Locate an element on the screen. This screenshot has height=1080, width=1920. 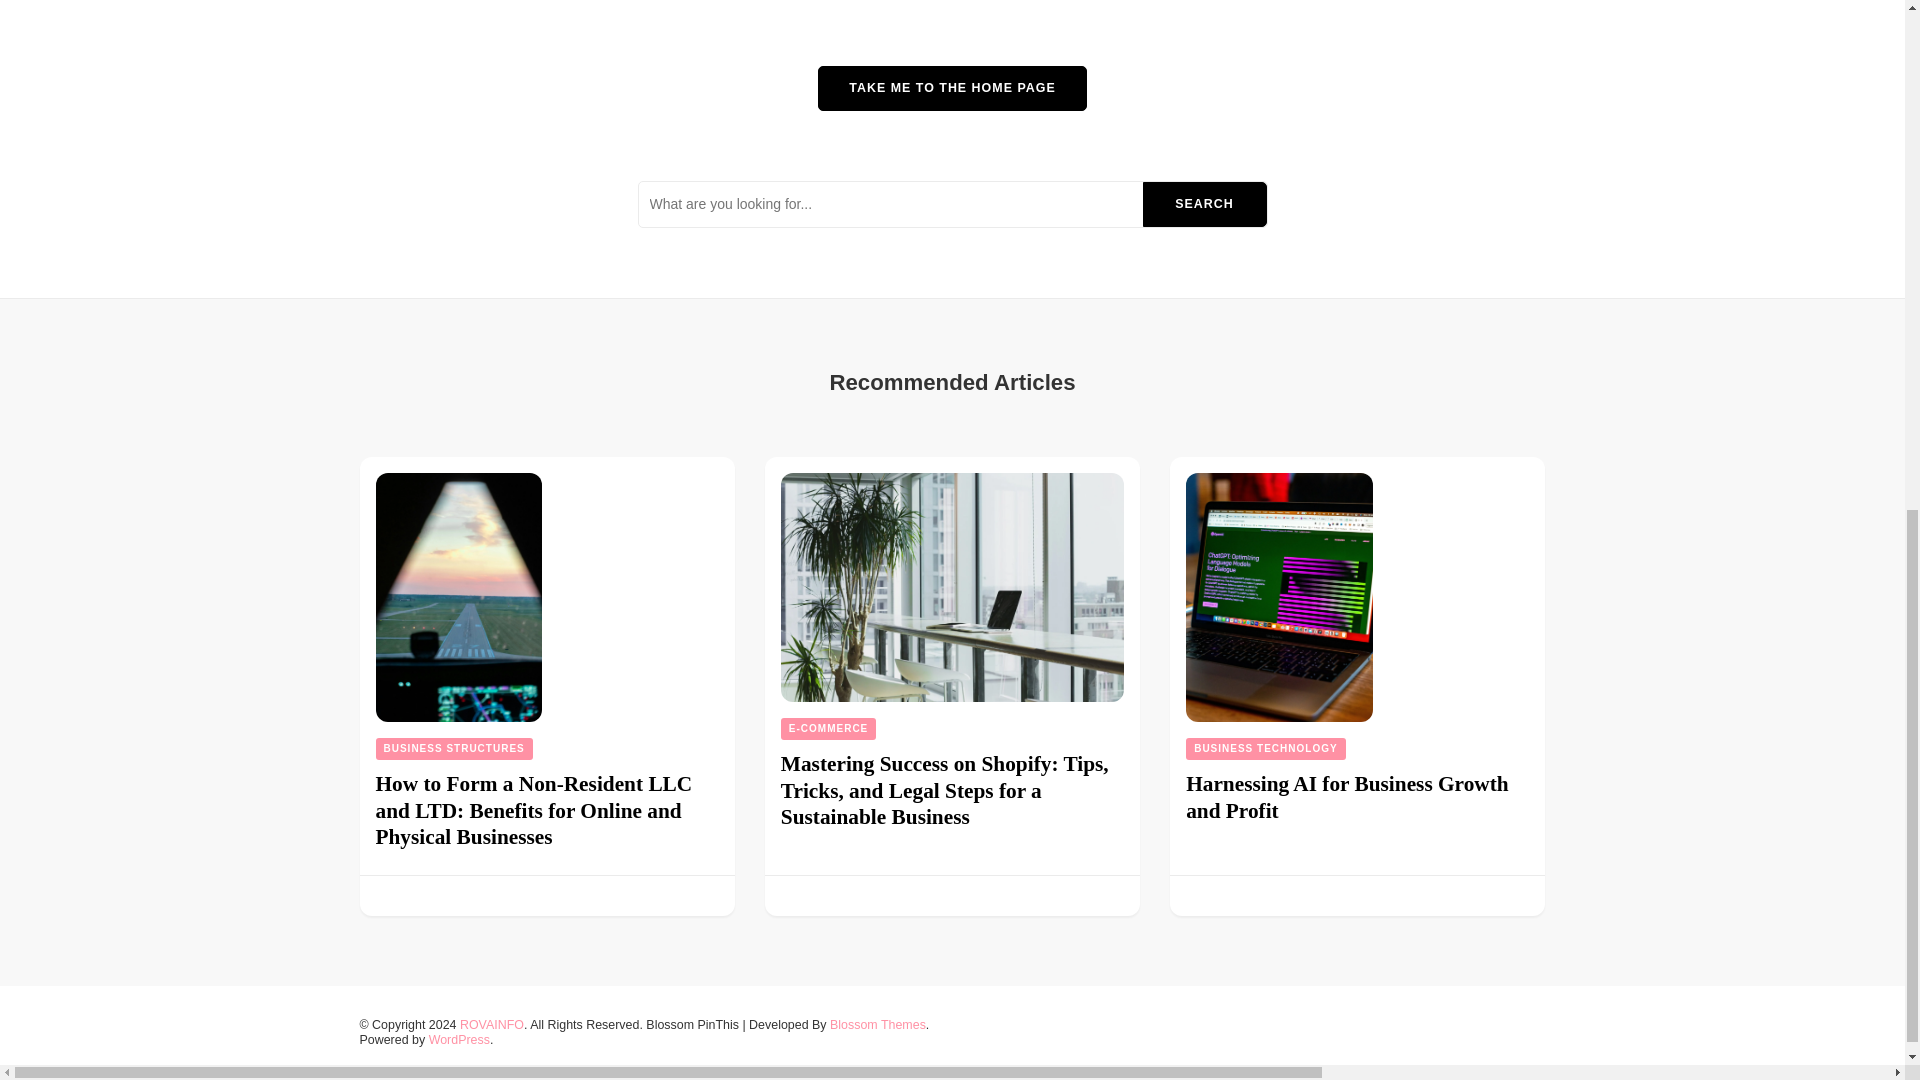
Harnessing AI for Business Growth and Profit is located at coordinates (1348, 797).